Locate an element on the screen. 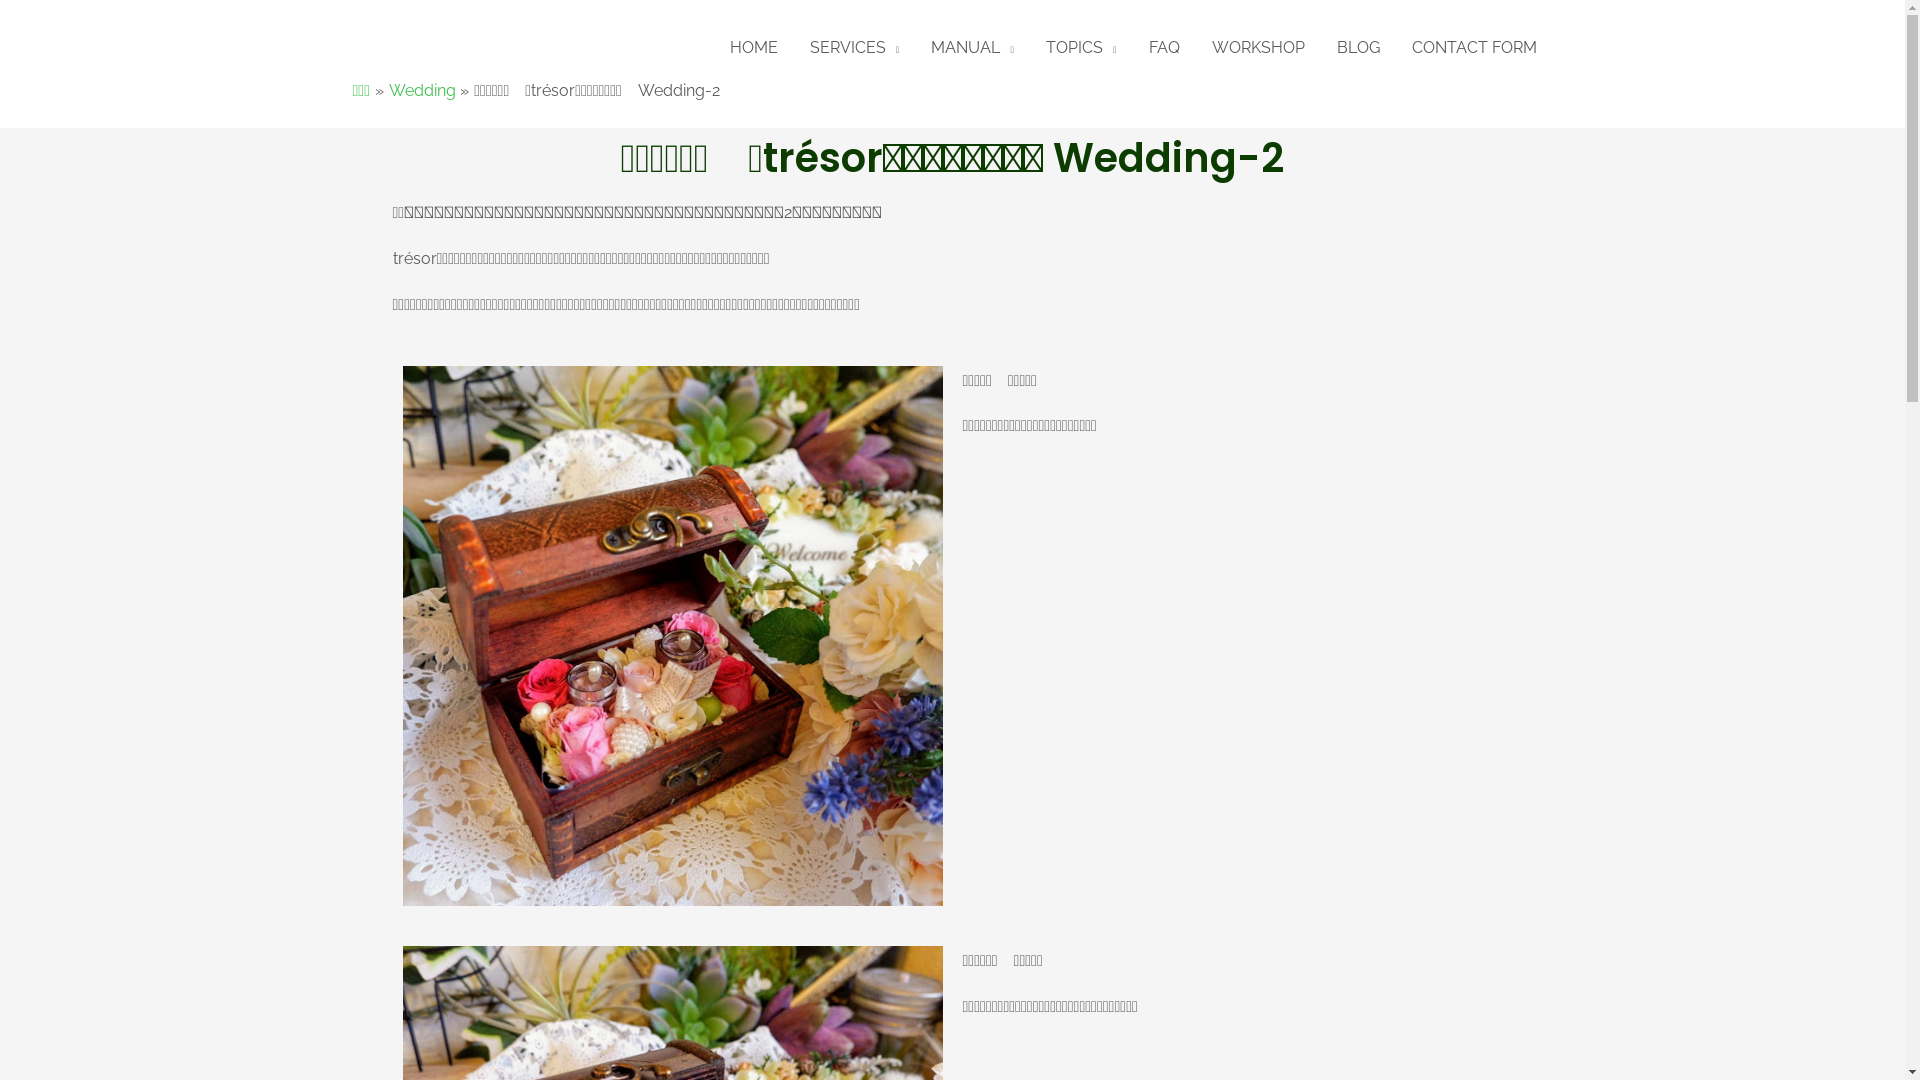  SERVICES is located at coordinates (855, 48).